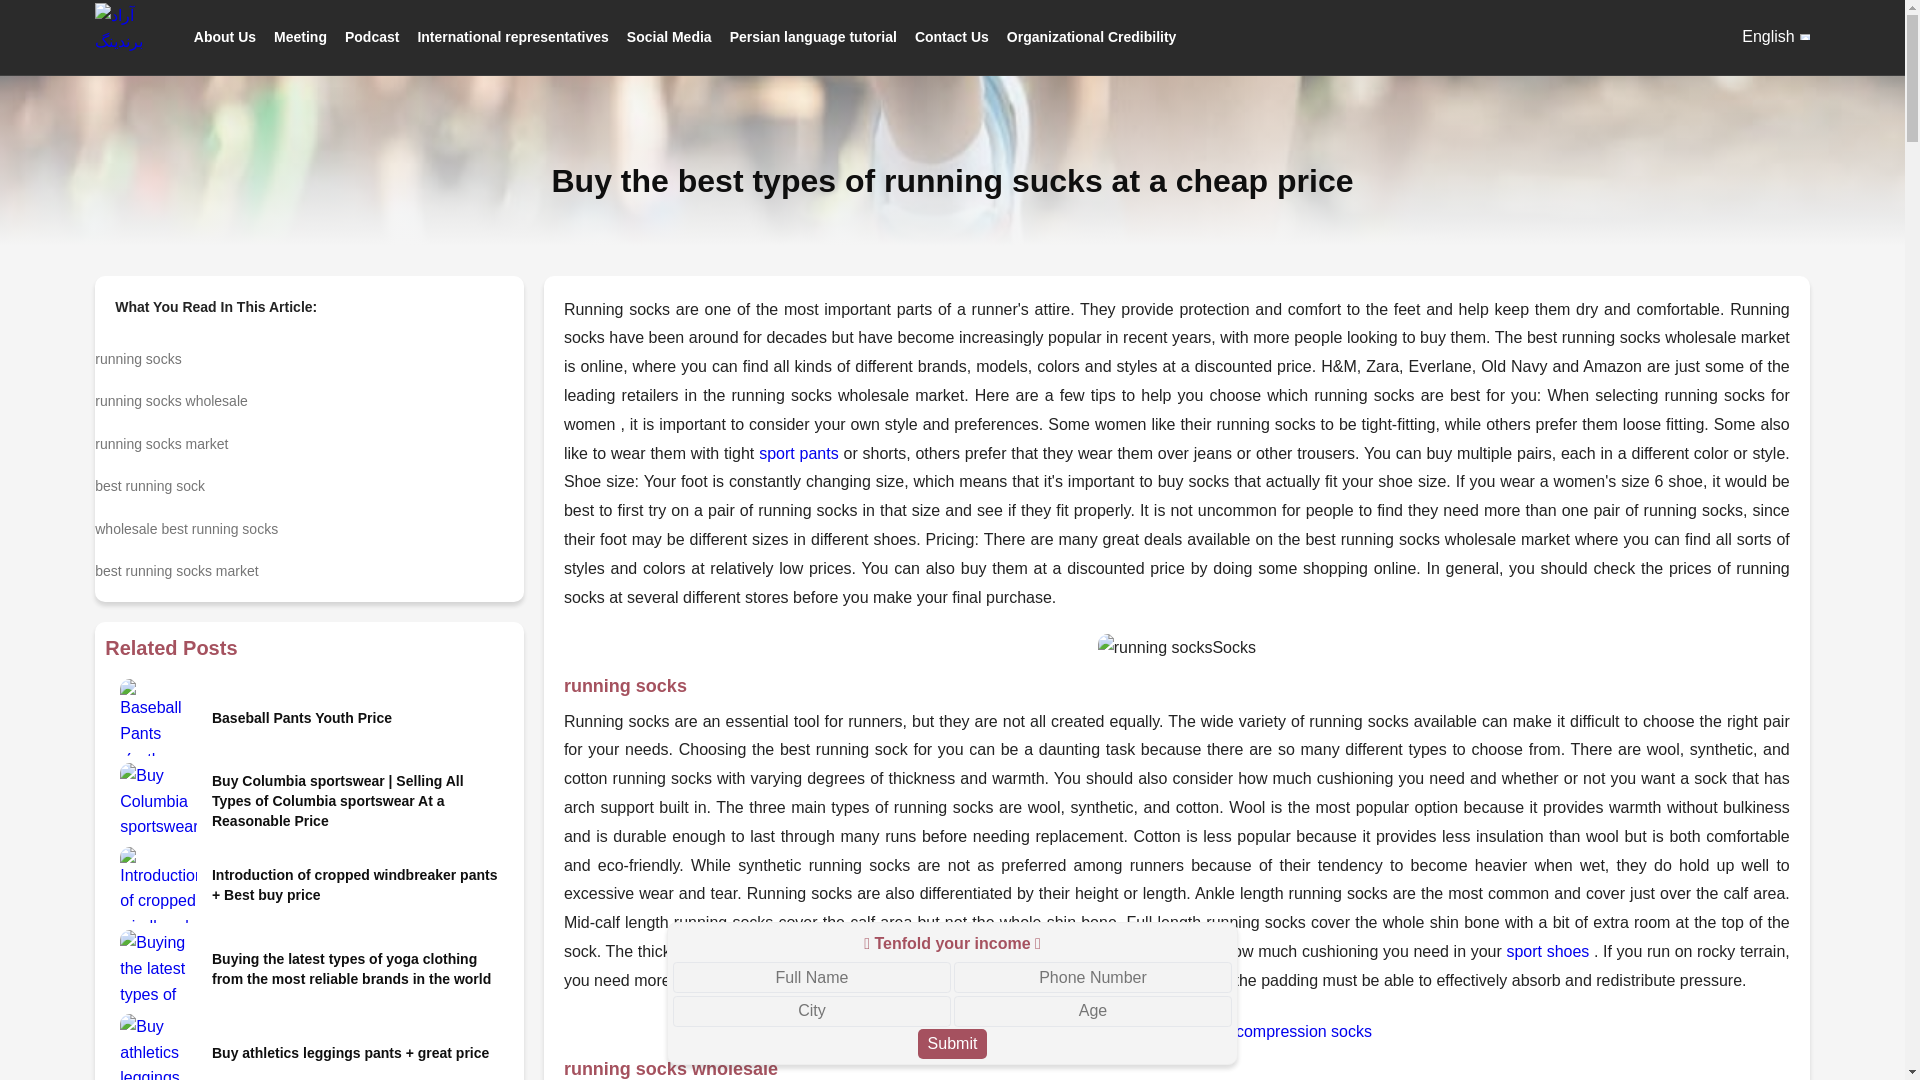  What do you see at coordinates (300, 36) in the screenshot?
I see `Meeting` at bounding box center [300, 36].